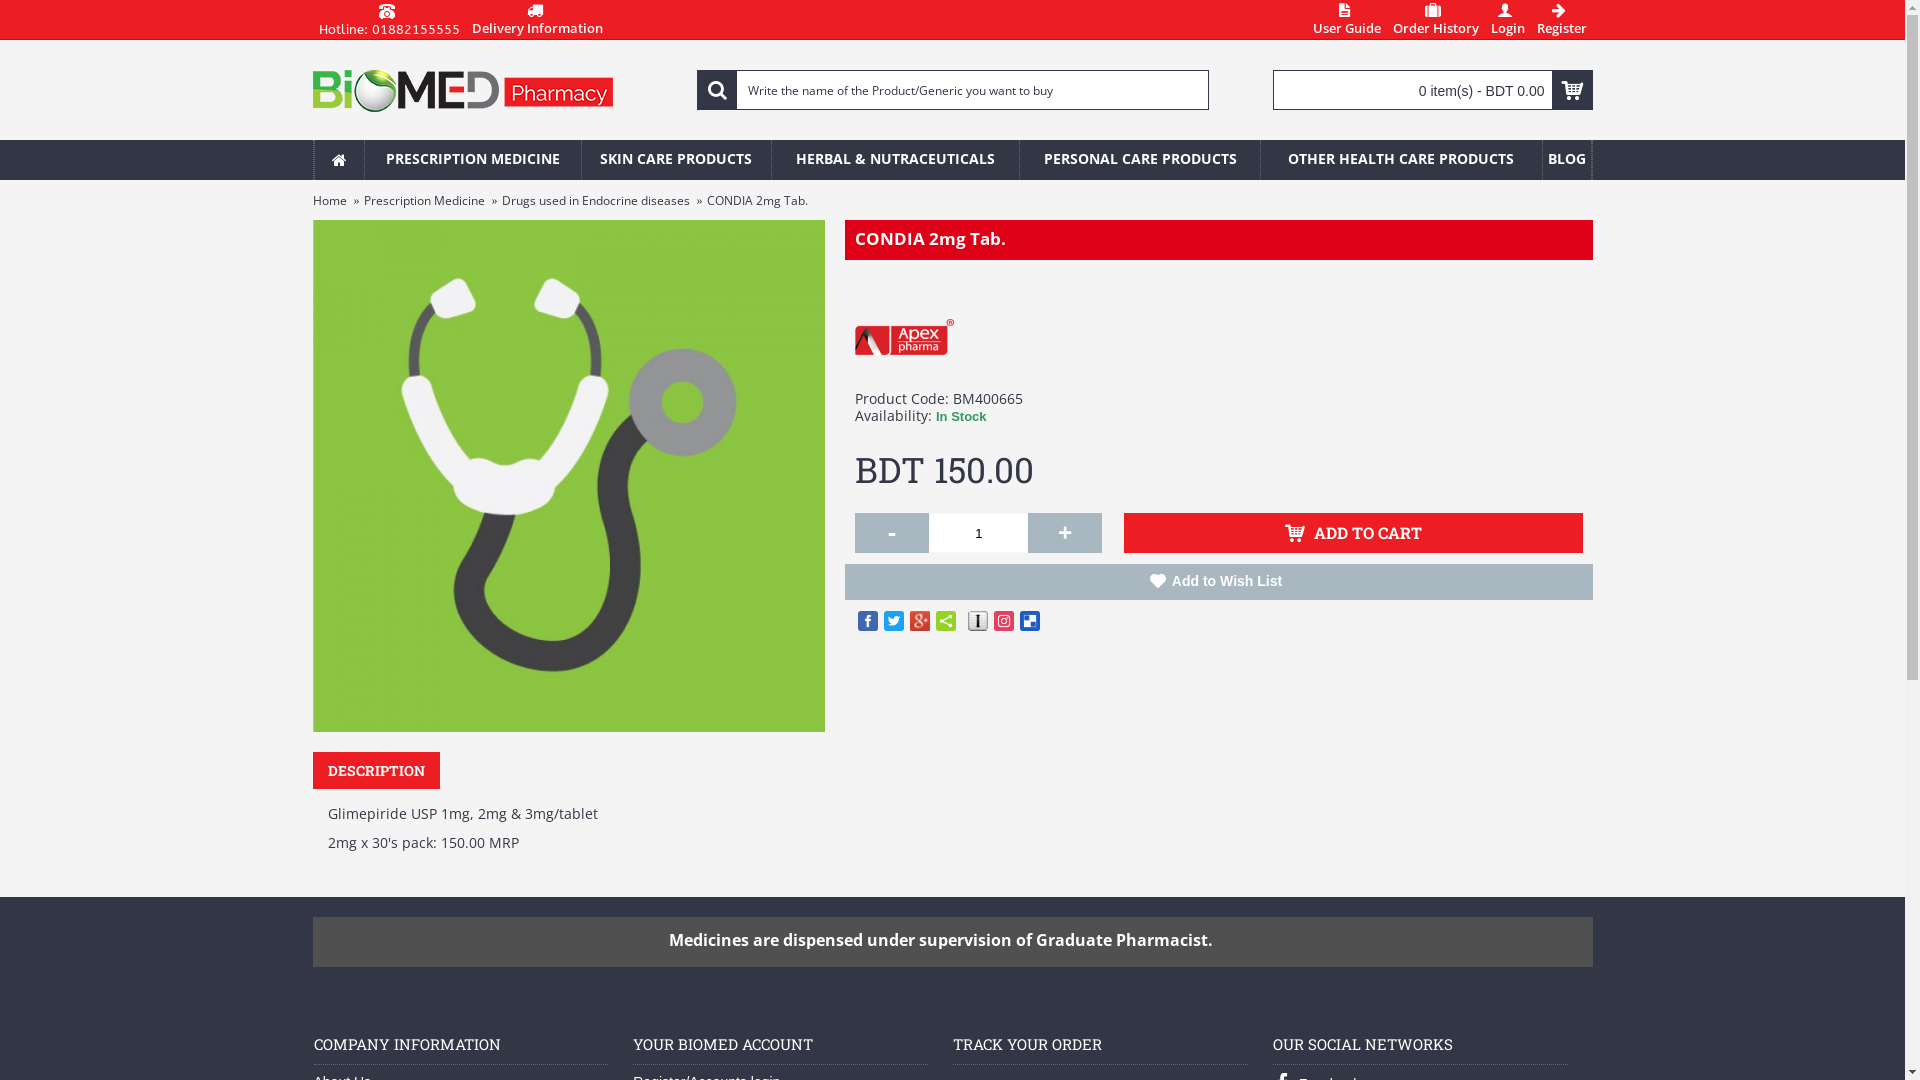 The height and width of the screenshot is (1080, 1920). I want to click on Prescription Medicine, so click(424, 201).